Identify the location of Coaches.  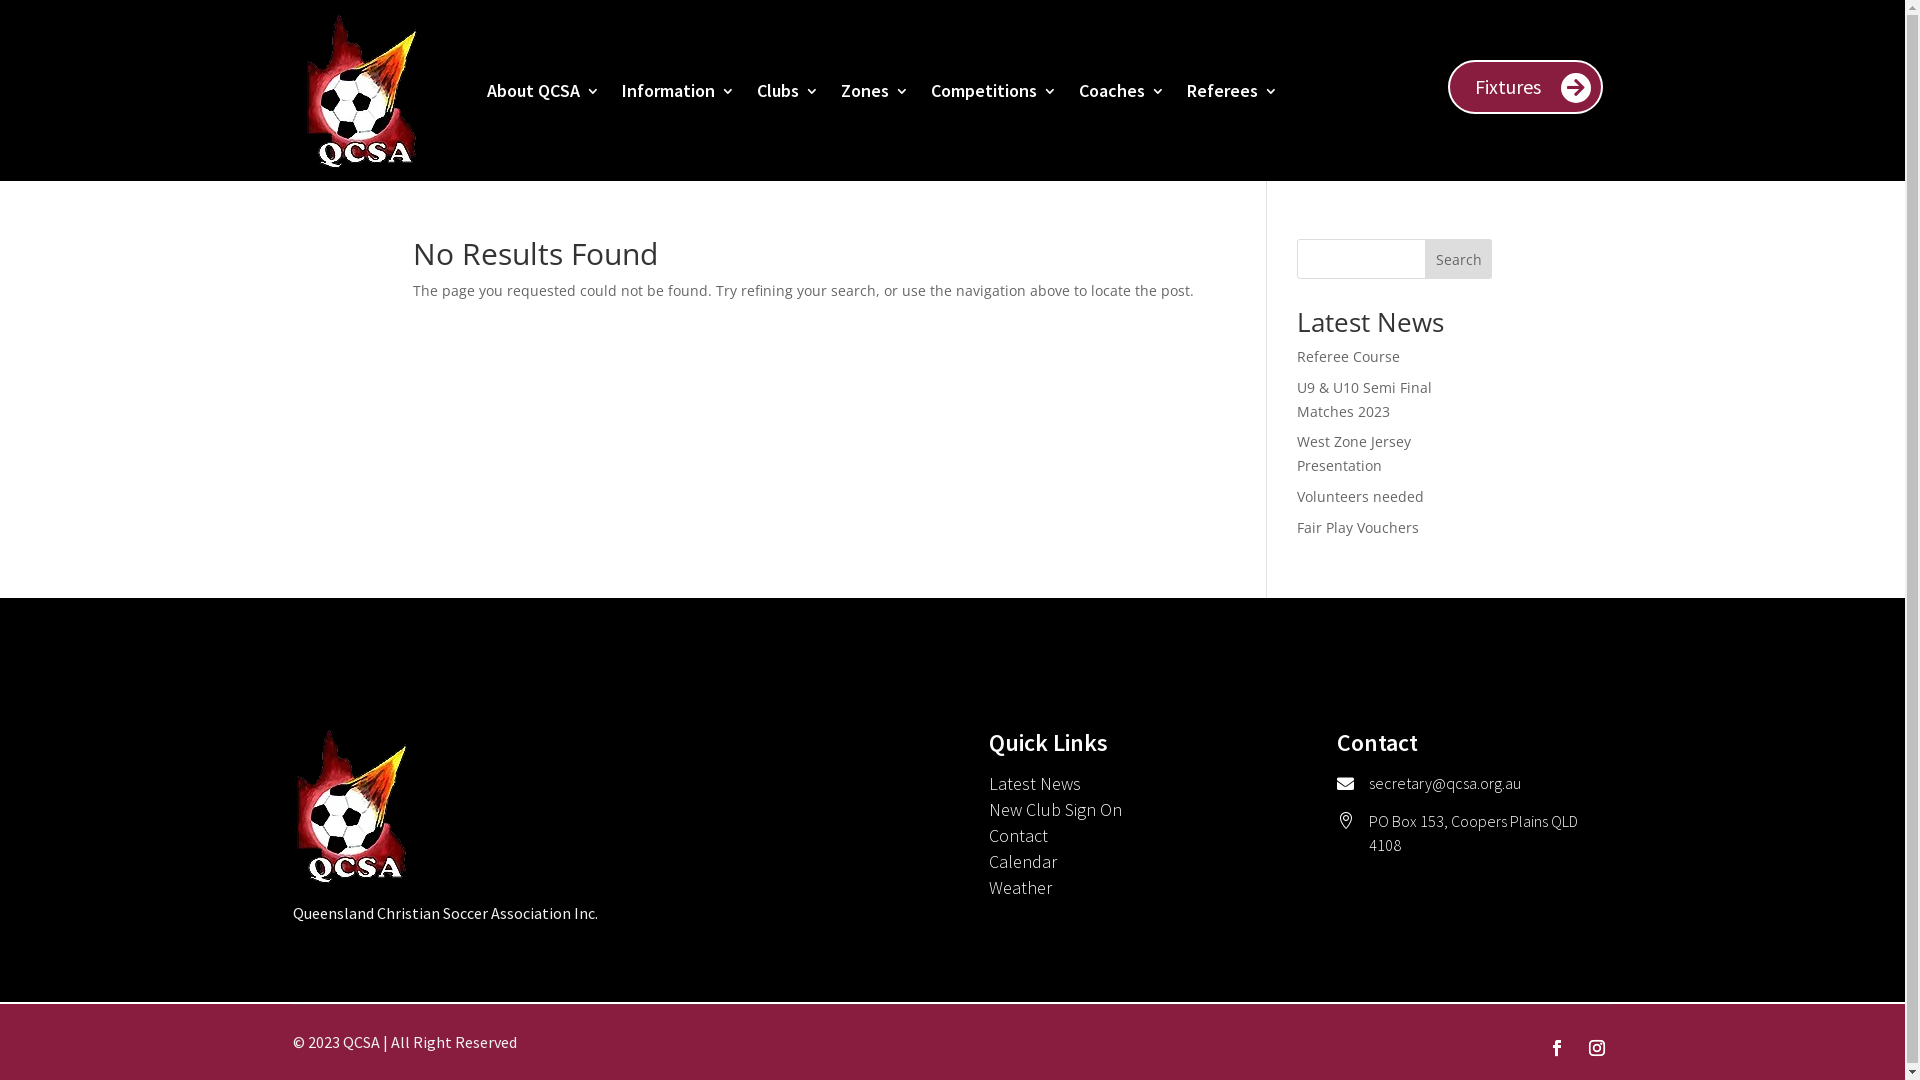
(1121, 90).